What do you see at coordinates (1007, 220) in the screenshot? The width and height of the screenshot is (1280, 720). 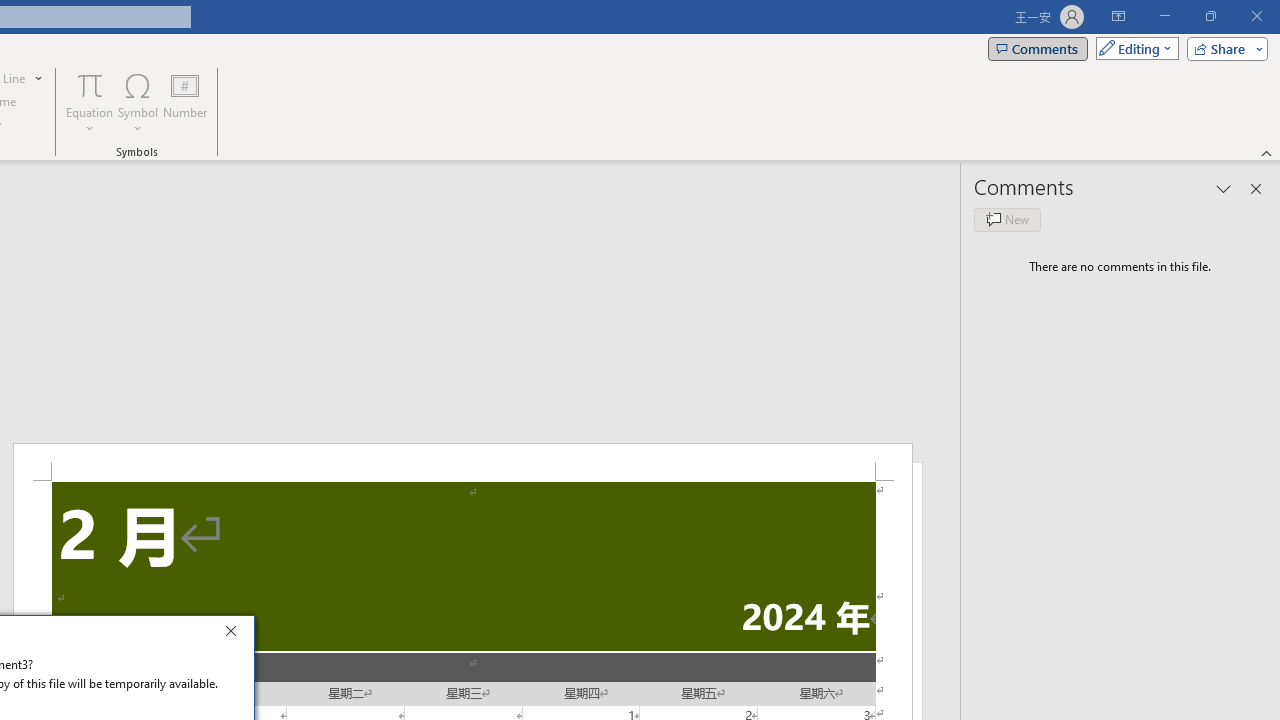 I see `New comment` at bounding box center [1007, 220].